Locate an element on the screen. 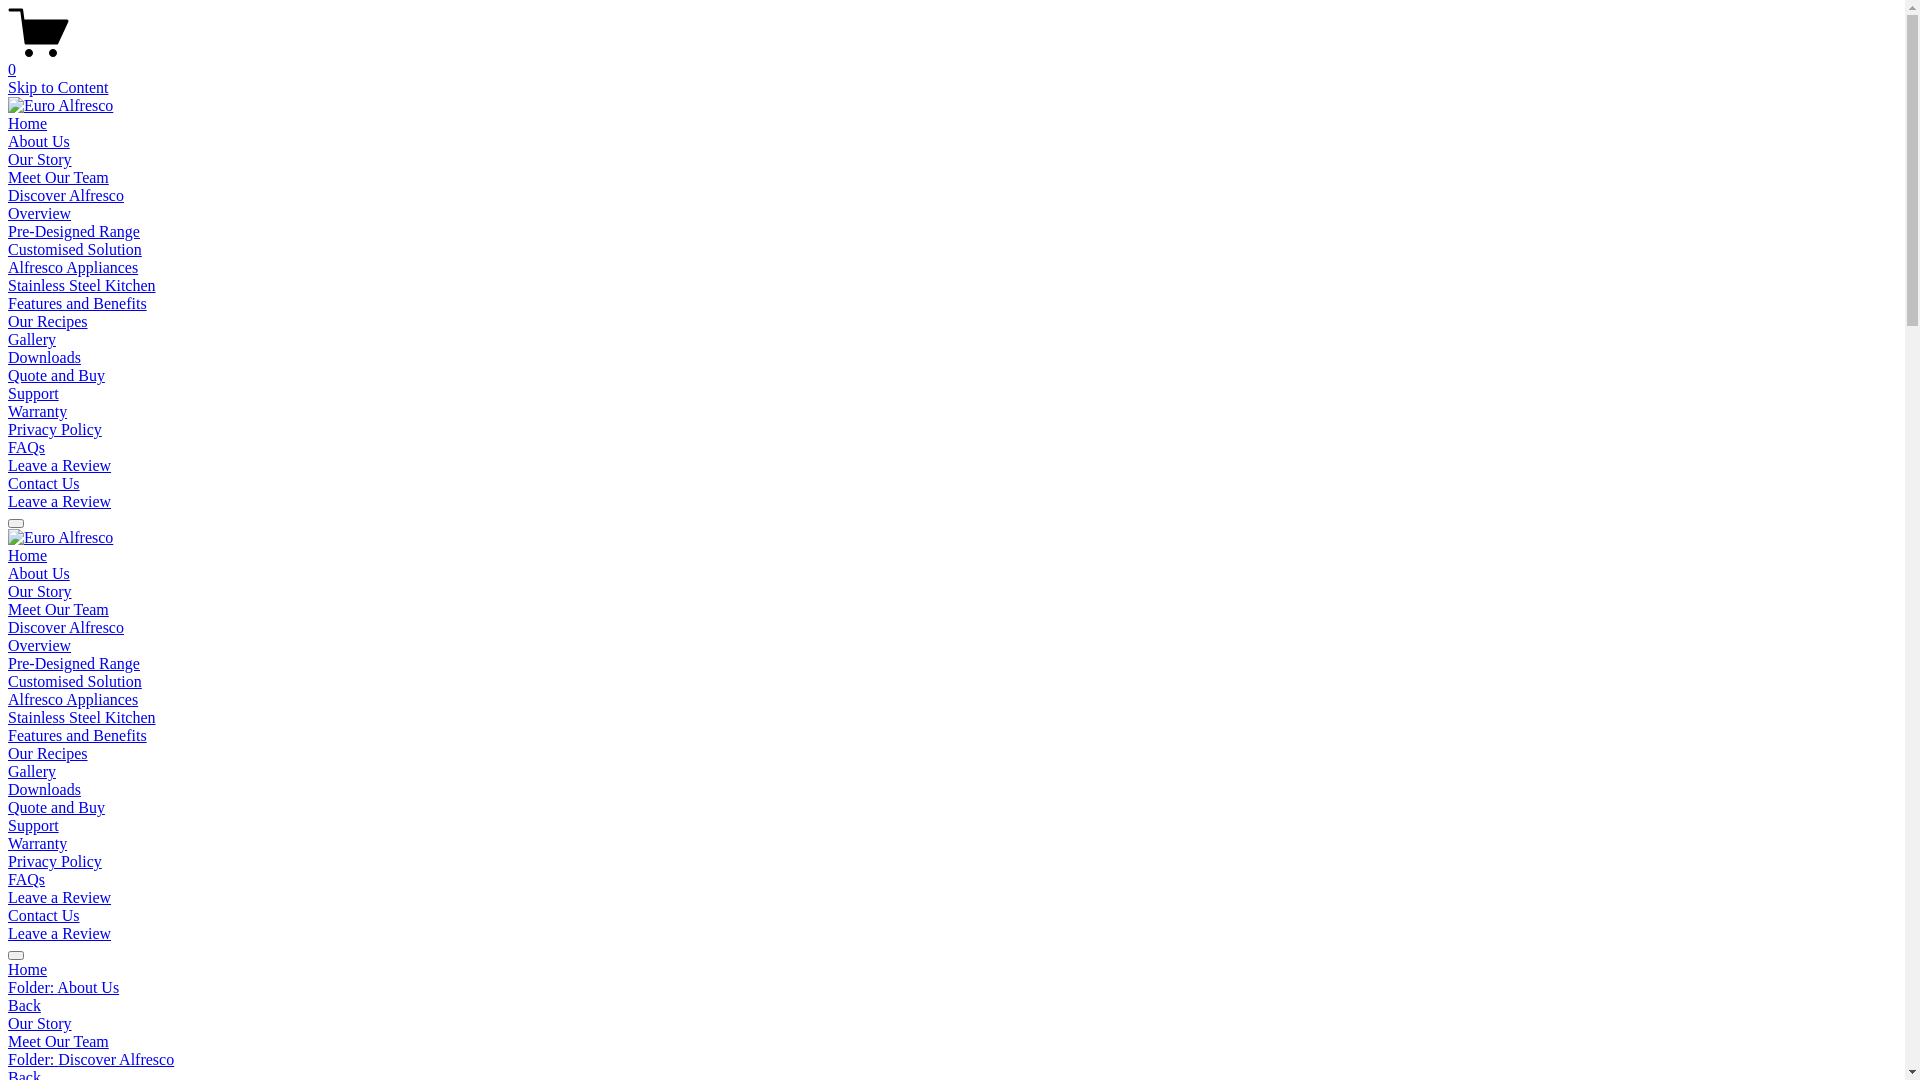 This screenshot has height=1080, width=1920. Gallery is located at coordinates (32, 340).